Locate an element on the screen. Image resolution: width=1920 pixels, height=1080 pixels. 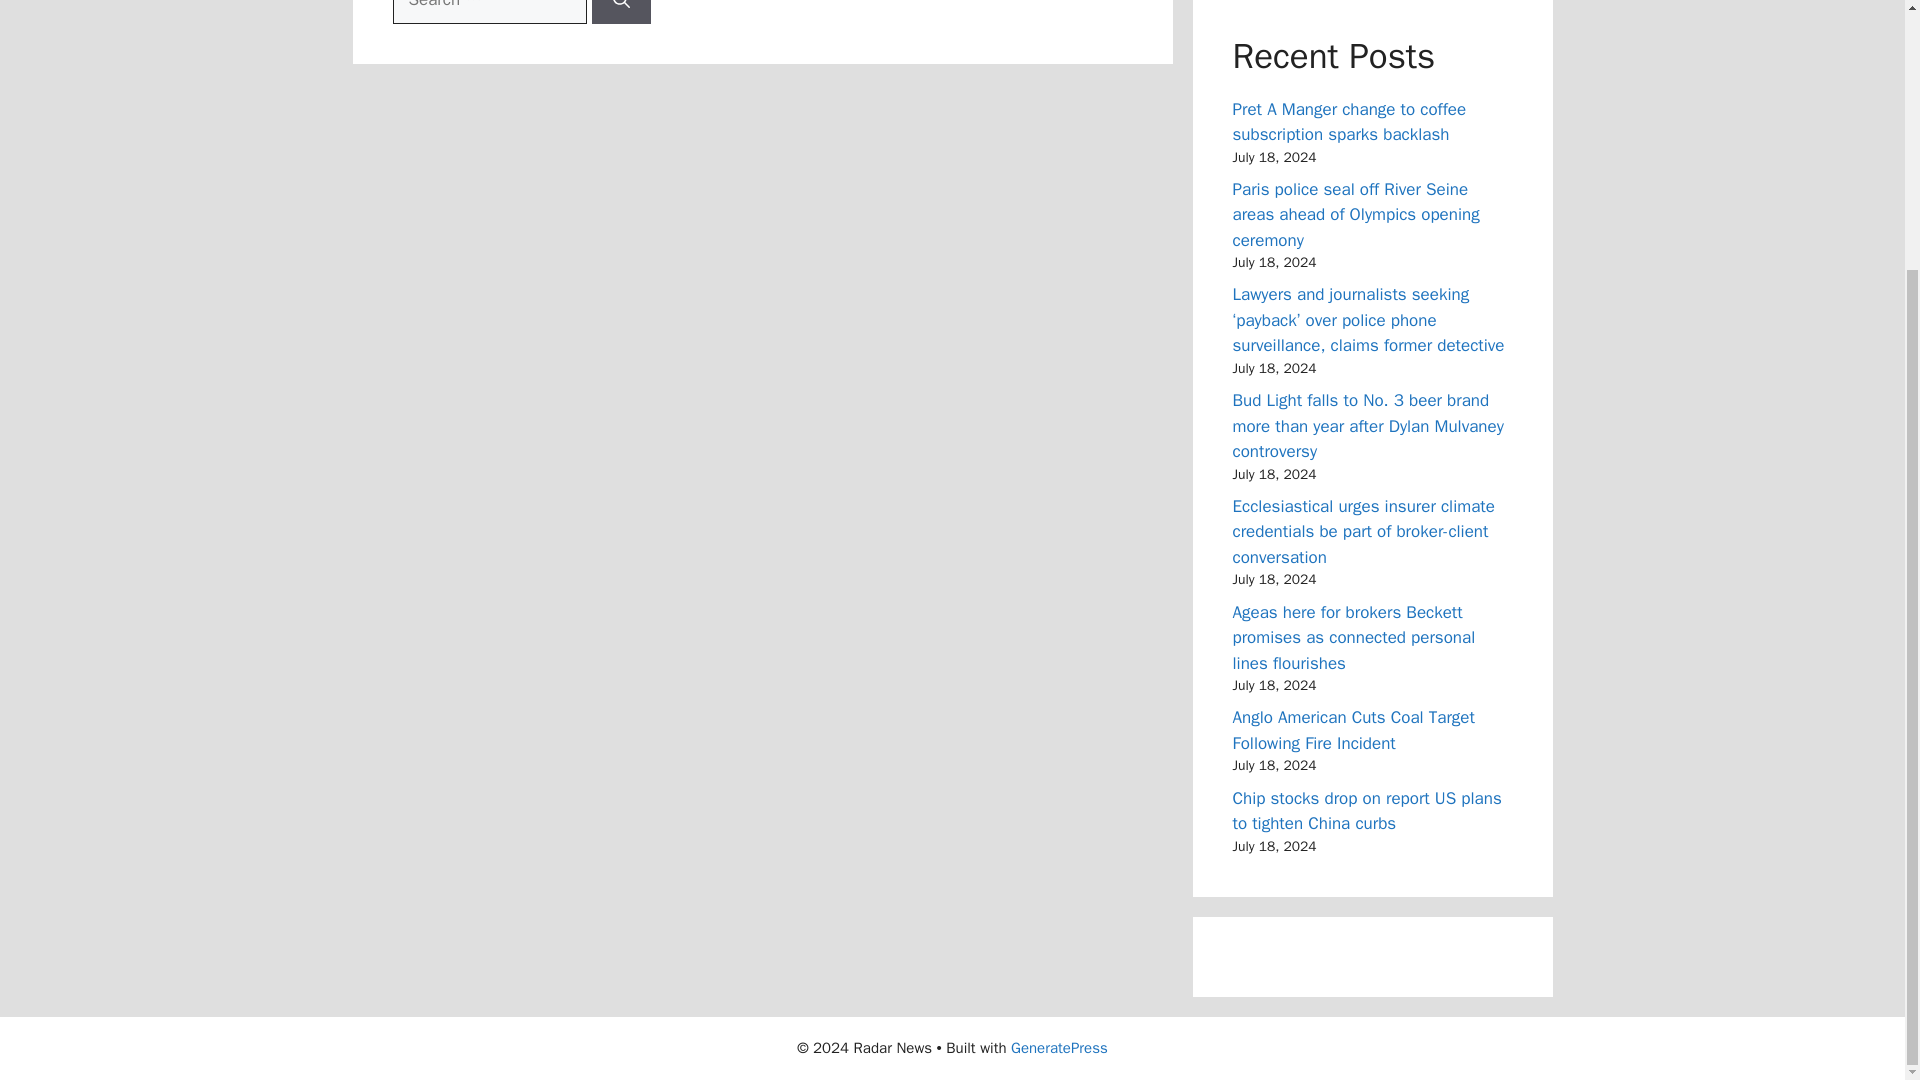
Anglo American Cuts Coal Target Following Fire Incident is located at coordinates (1353, 730).